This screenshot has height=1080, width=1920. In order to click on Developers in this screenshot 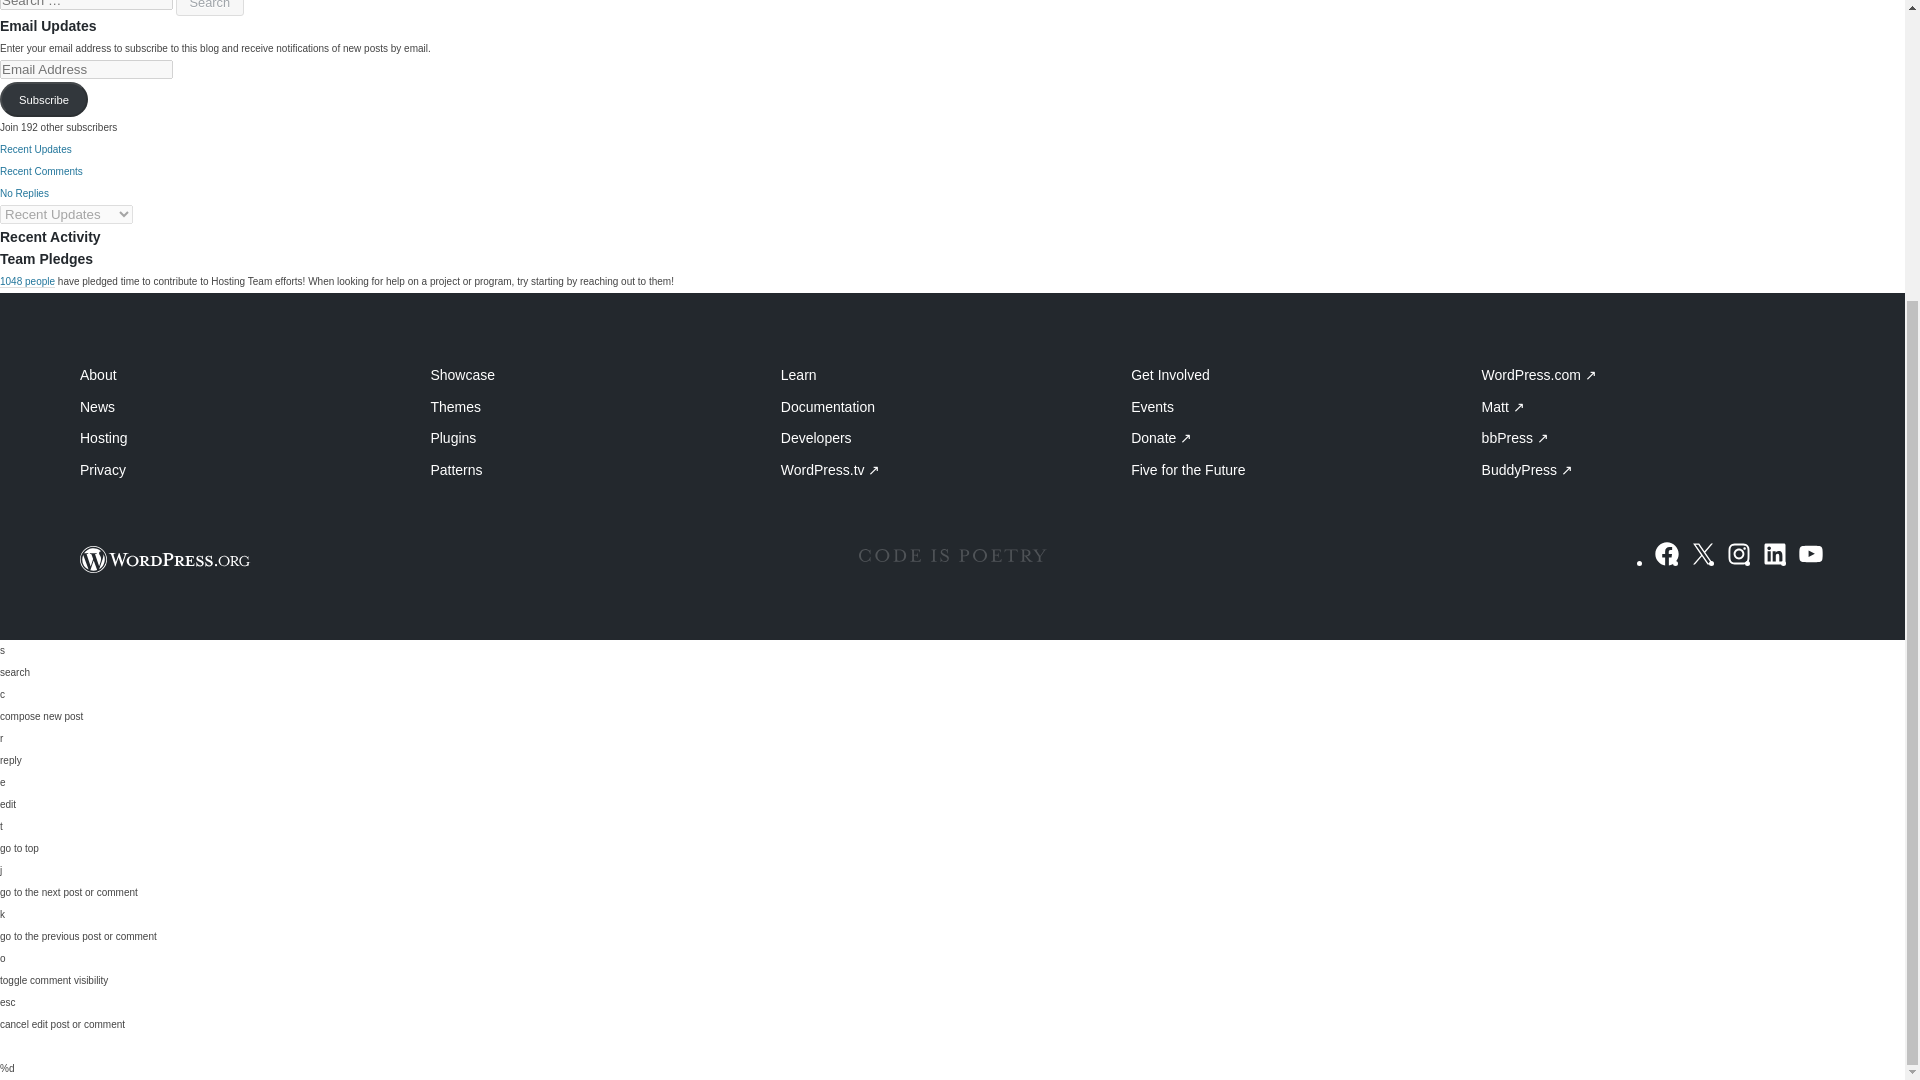, I will do `click(115, 68)`.